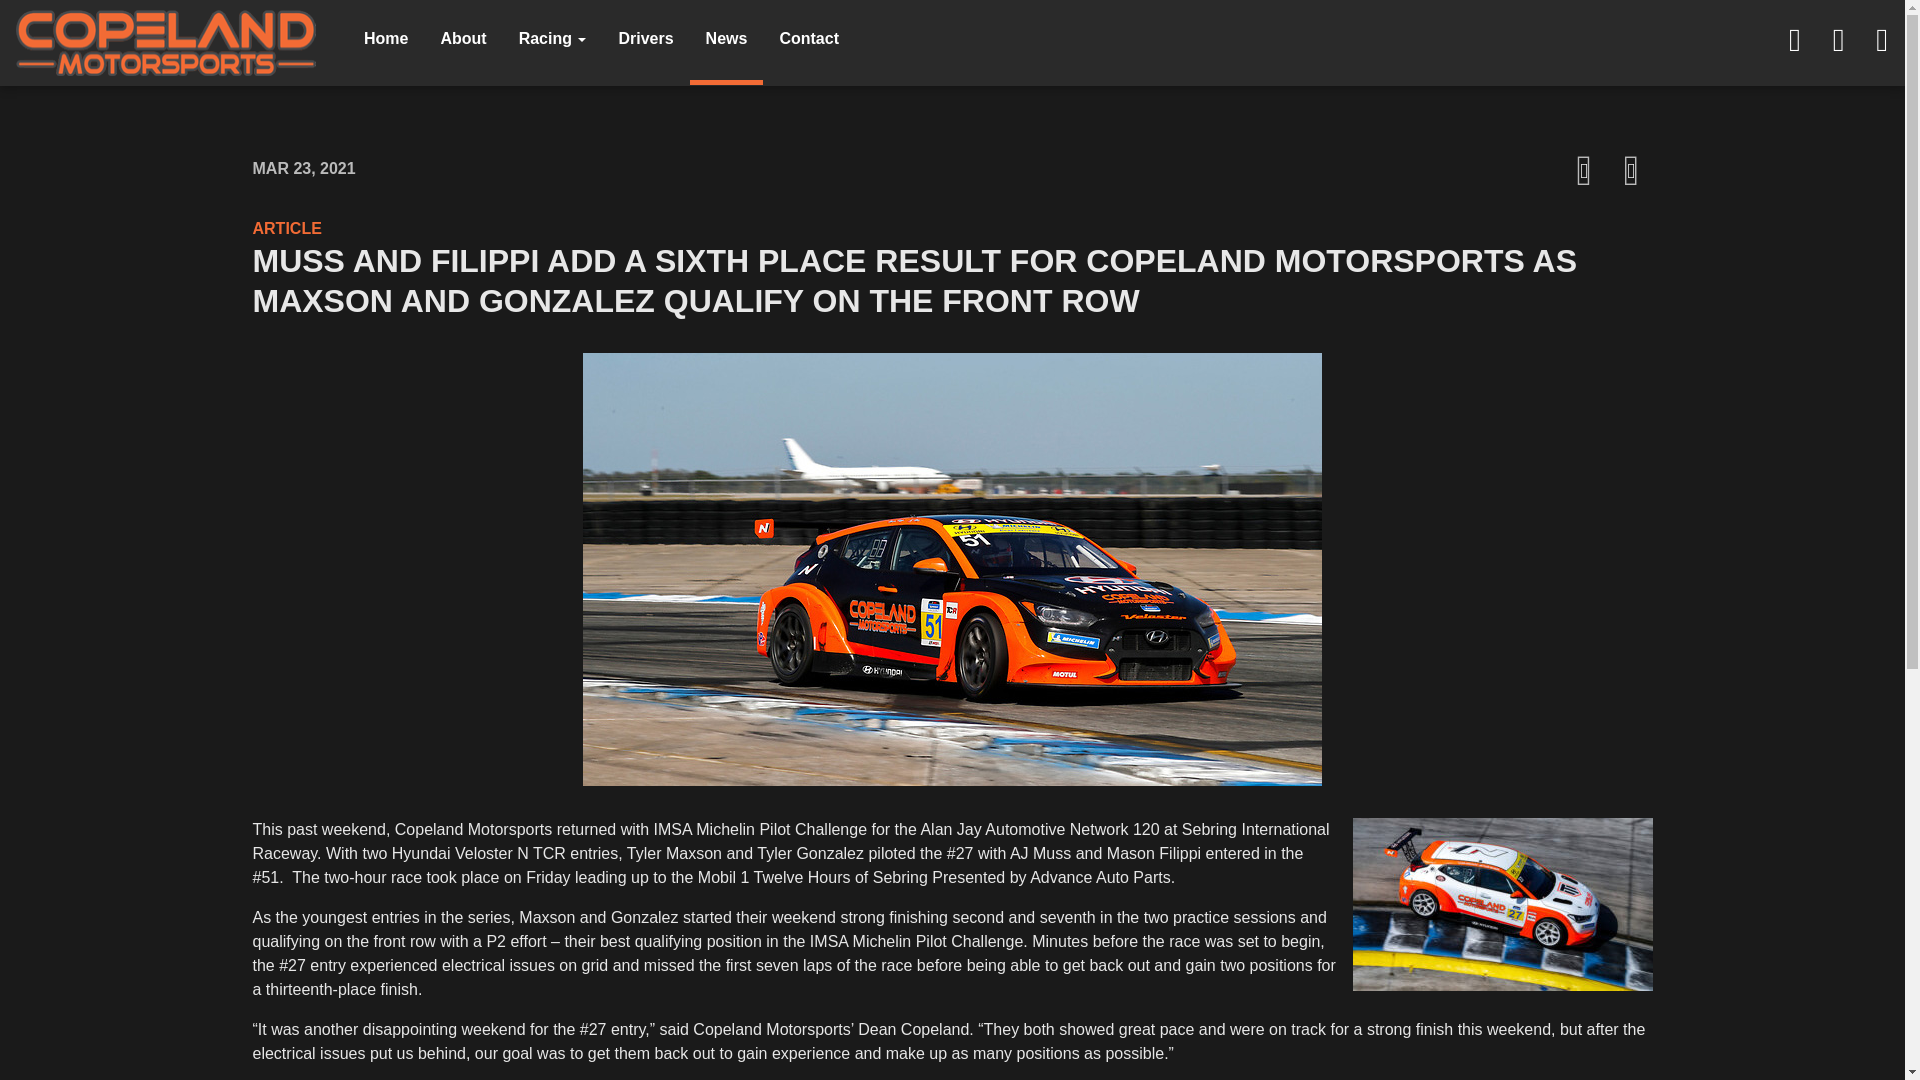 This screenshot has height=1080, width=1920. I want to click on Home, so click(386, 42).